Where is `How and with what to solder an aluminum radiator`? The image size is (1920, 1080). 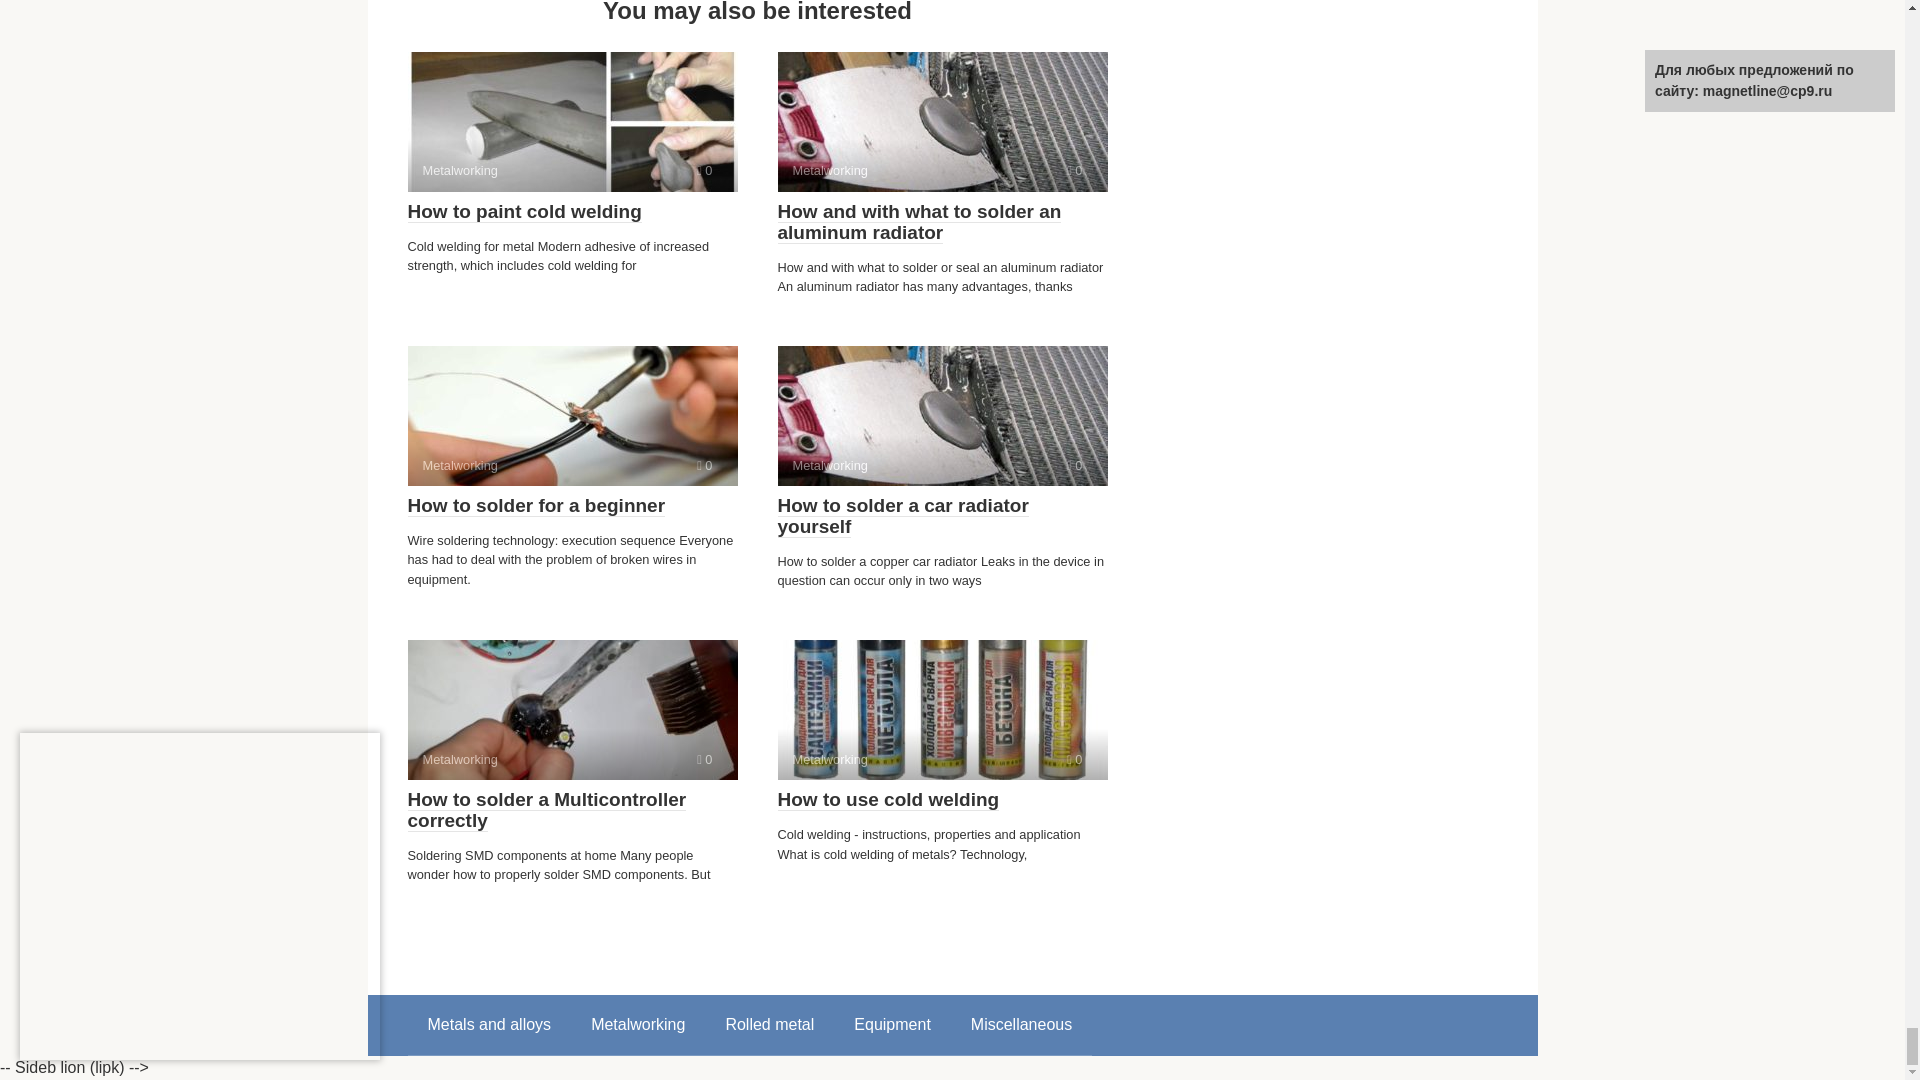 How and with what to solder an aluminum radiator is located at coordinates (490, 1024).